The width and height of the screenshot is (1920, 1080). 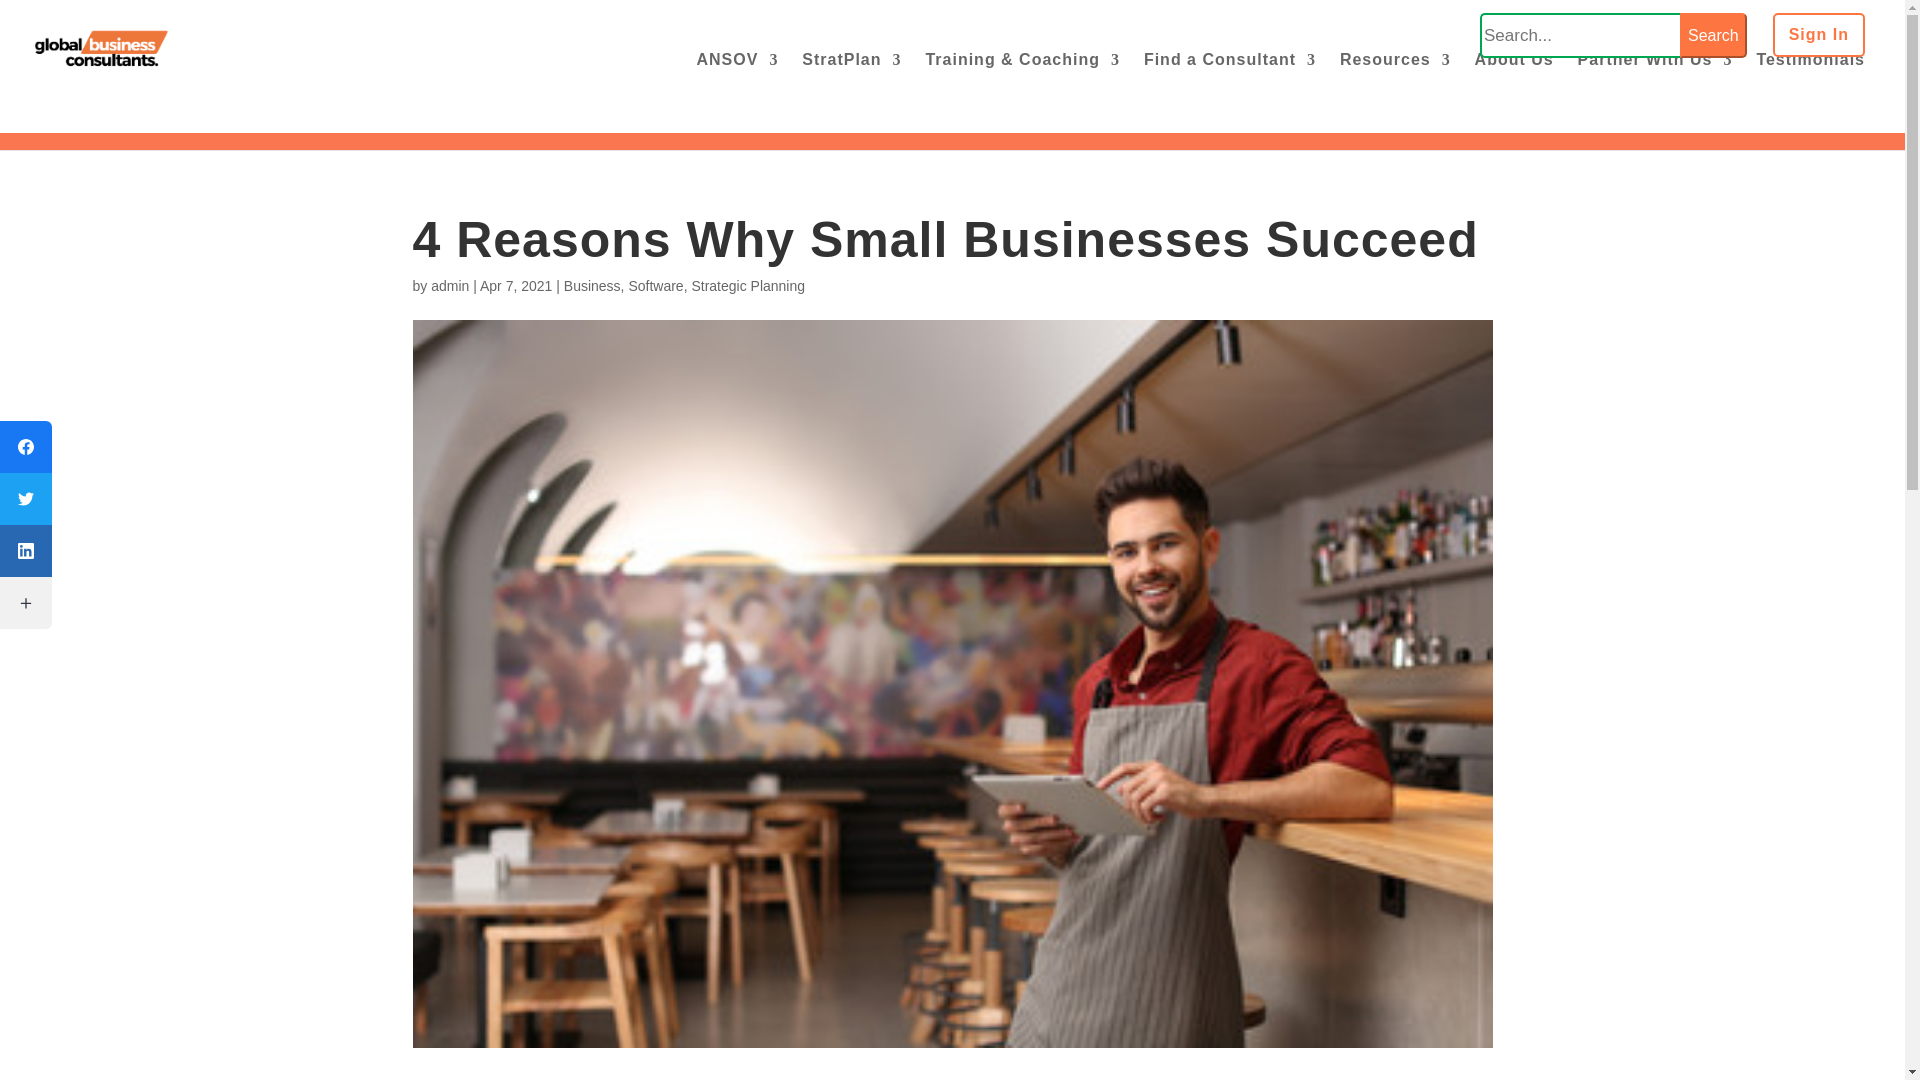 I want to click on Testimonials, so click(x=1810, y=76).